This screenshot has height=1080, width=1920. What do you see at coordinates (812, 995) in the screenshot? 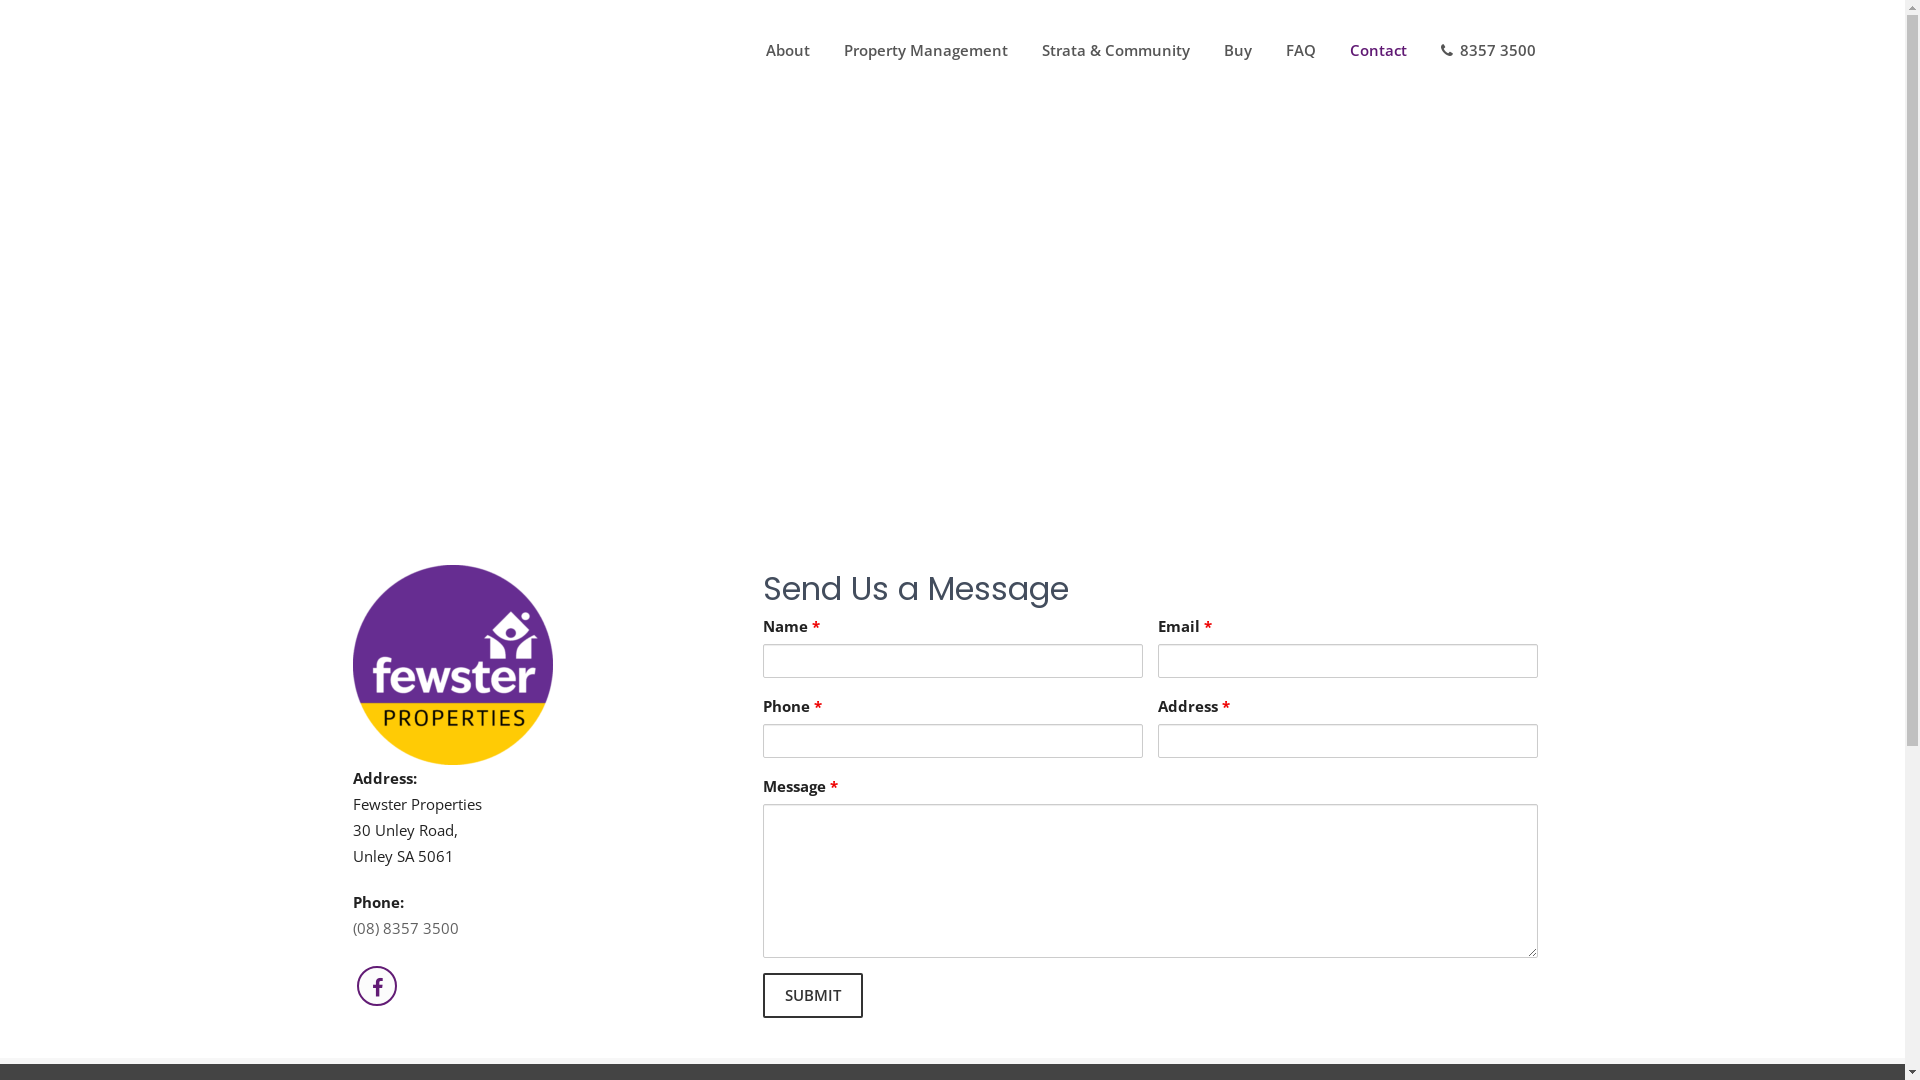
I see `SUBMIT` at bounding box center [812, 995].